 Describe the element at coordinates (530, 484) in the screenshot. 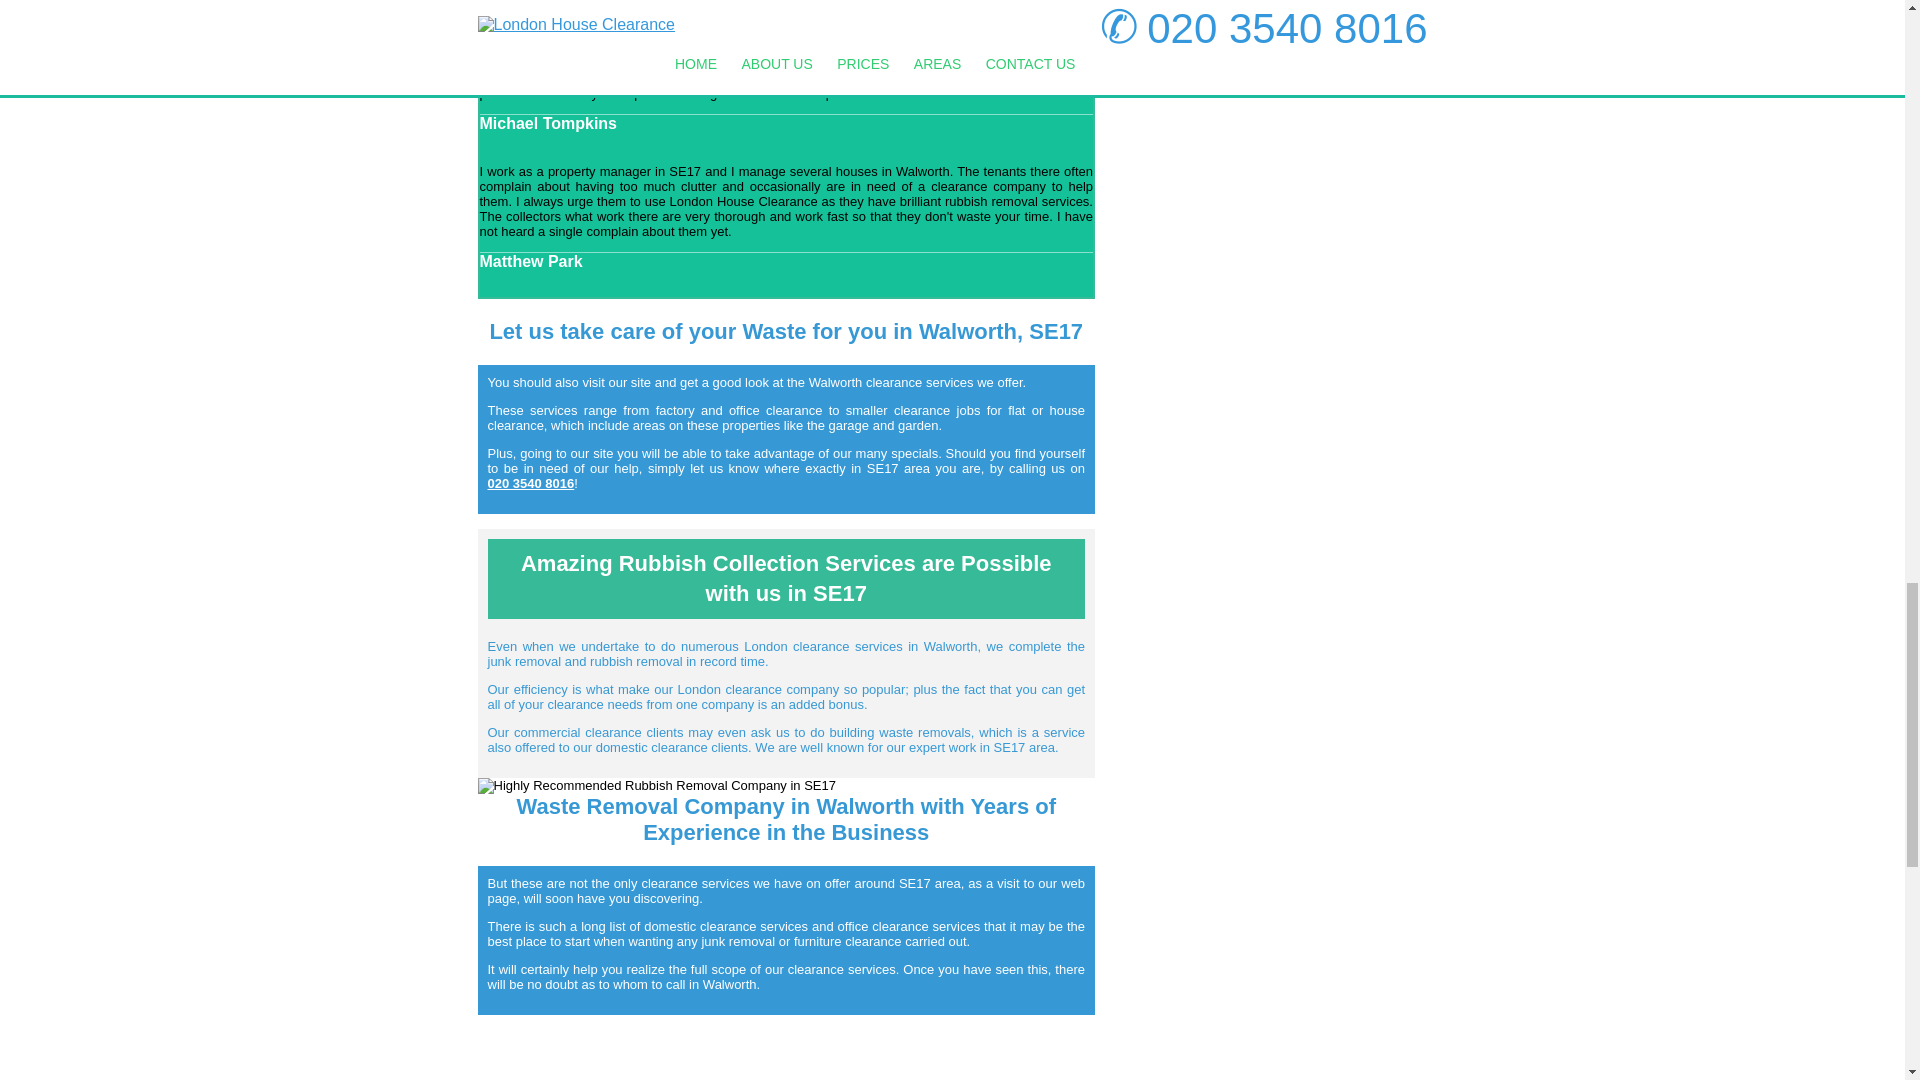

I see `Call free 020 3540 8016` at that location.